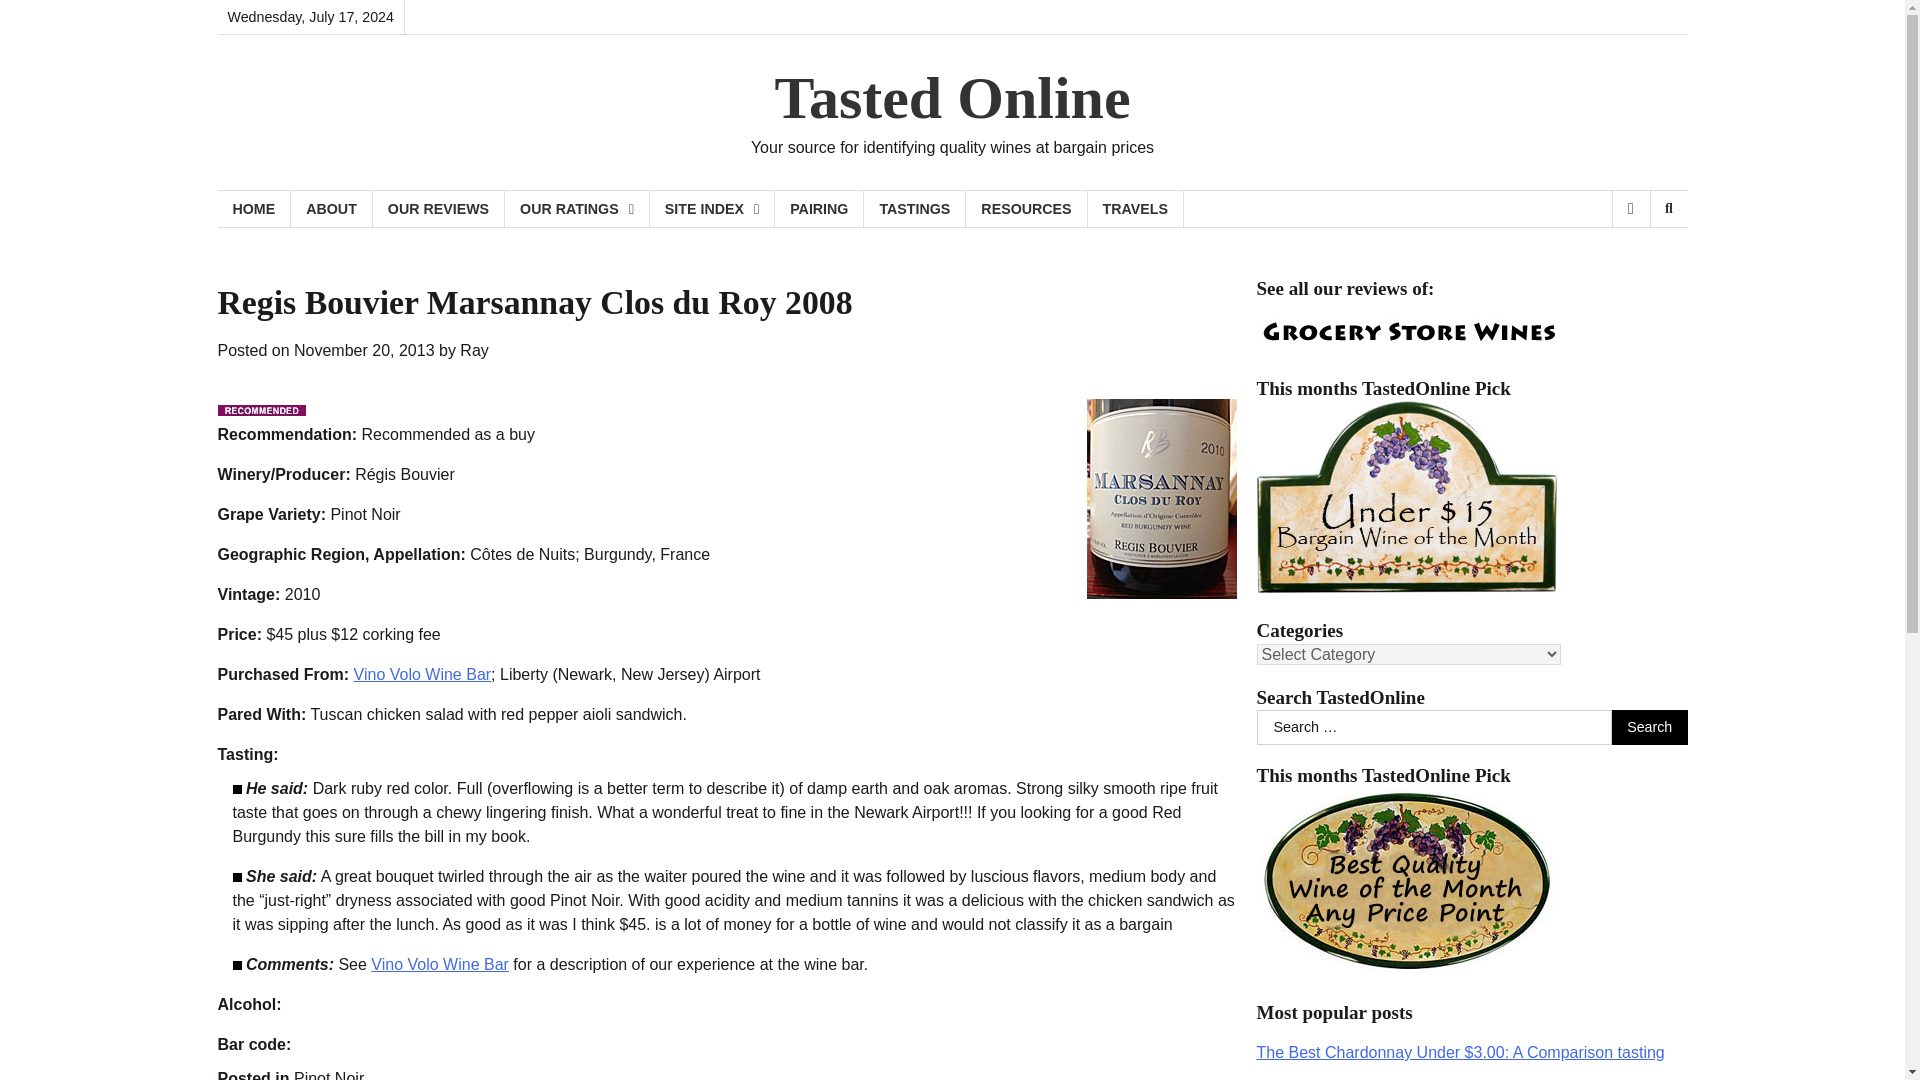 Image resolution: width=1920 pixels, height=1080 pixels. What do you see at coordinates (438, 209) in the screenshot?
I see `OUR REVIEWS` at bounding box center [438, 209].